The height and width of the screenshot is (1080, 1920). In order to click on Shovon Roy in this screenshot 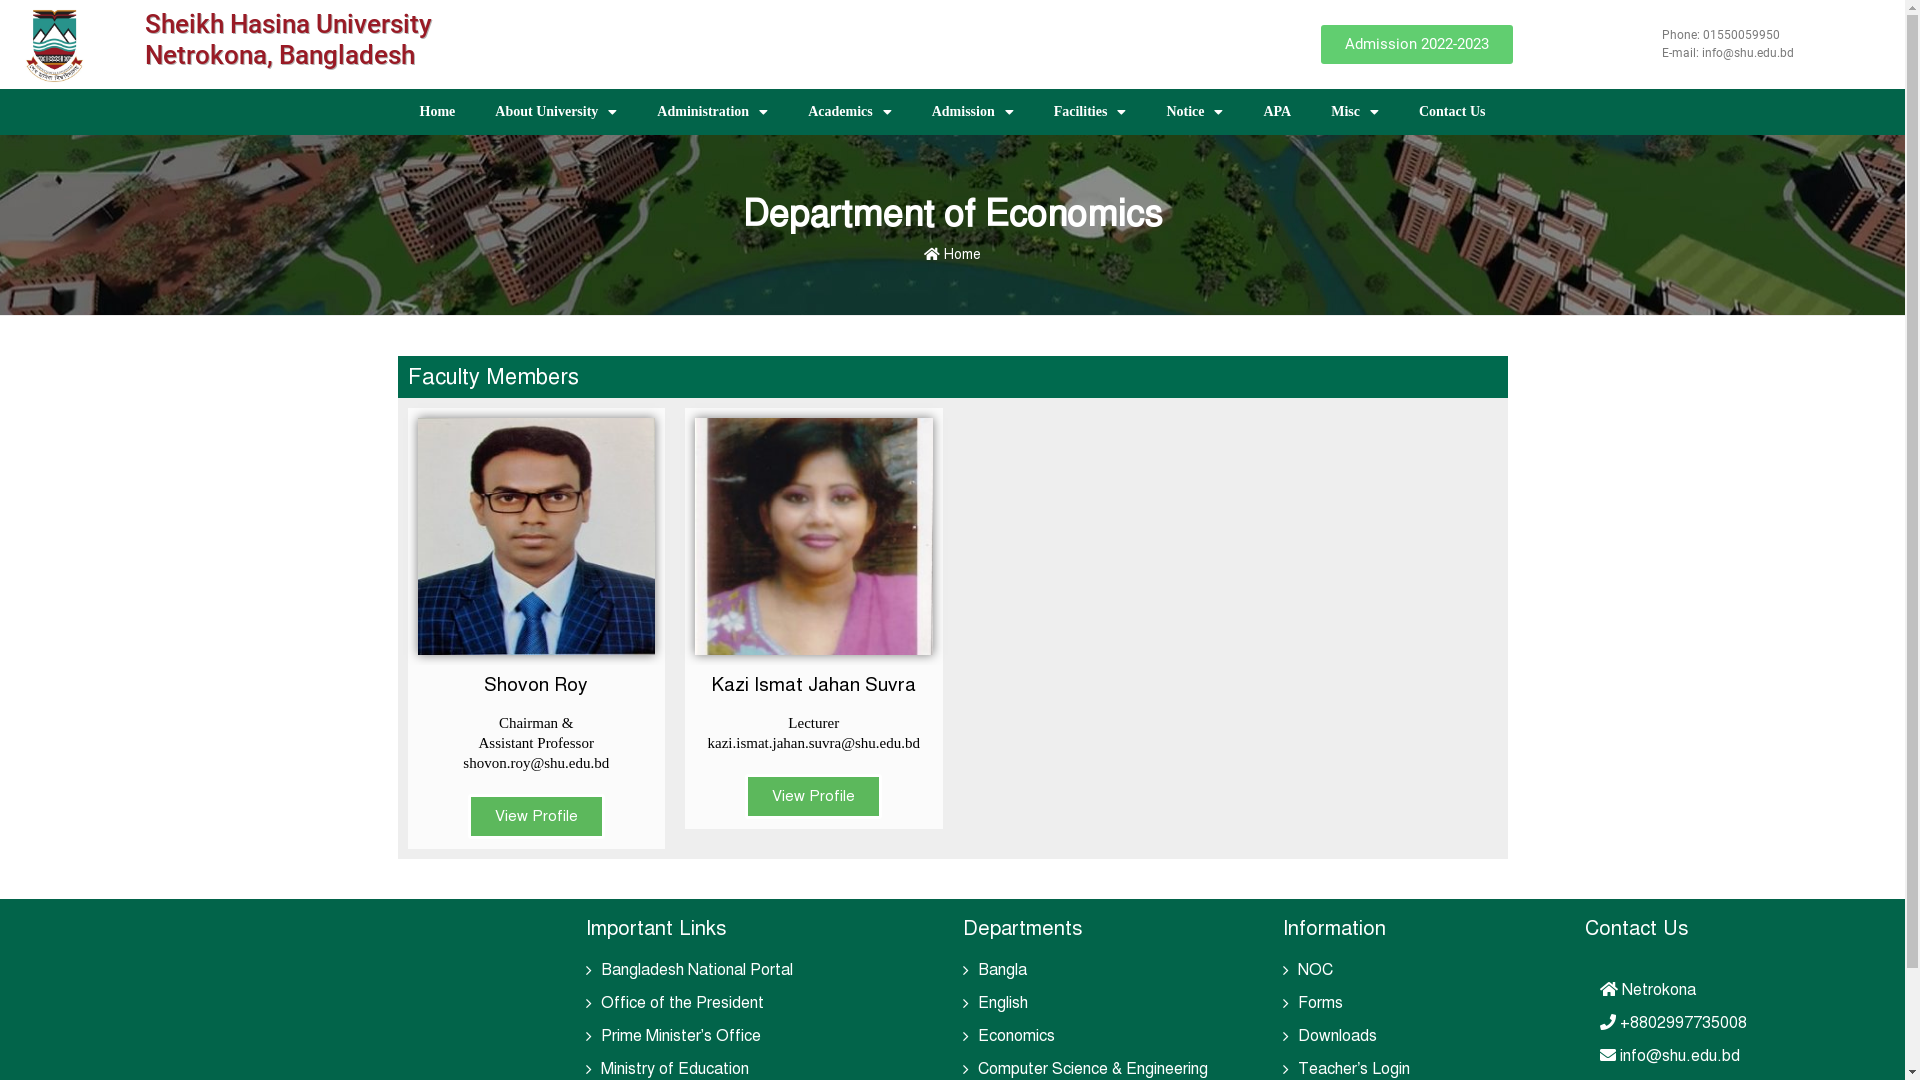, I will do `click(537, 537)`.